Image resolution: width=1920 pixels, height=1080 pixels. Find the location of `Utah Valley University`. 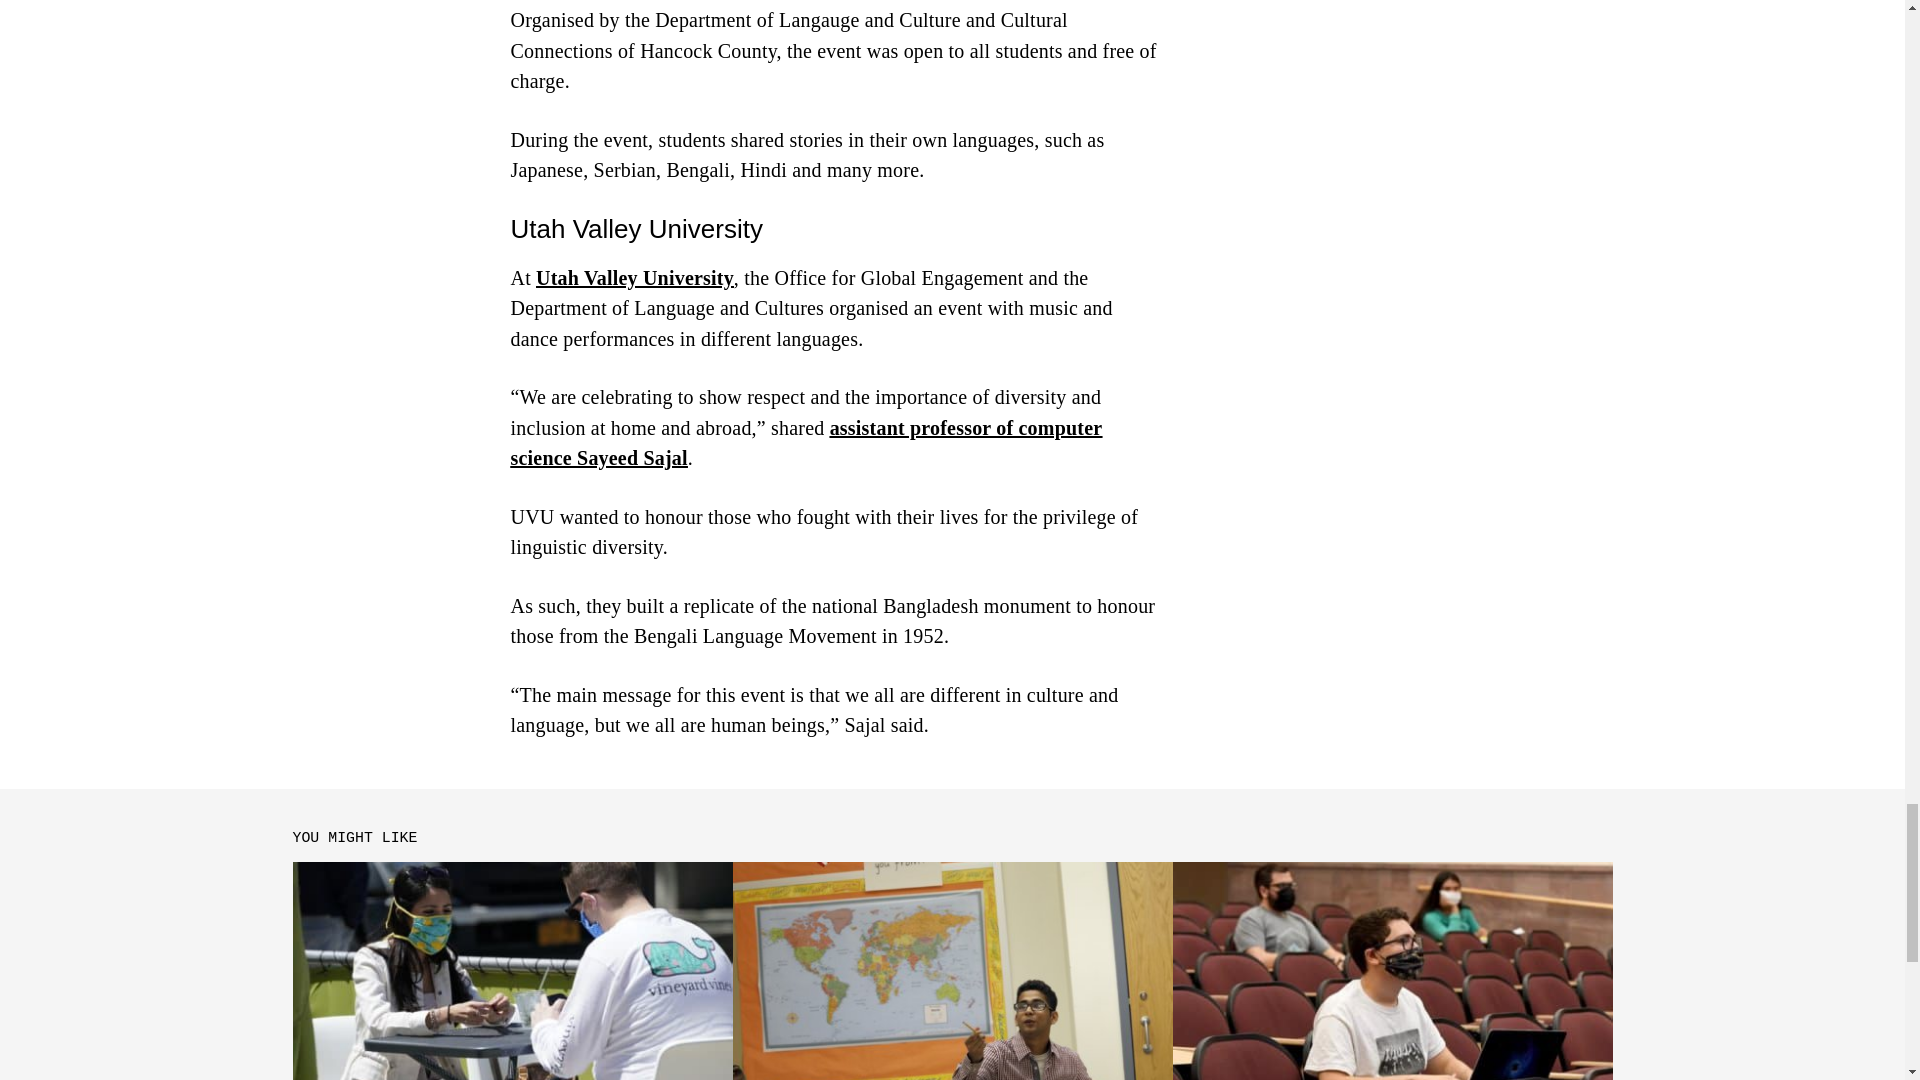

Utah Valley University is located at coordinates (634, 276).